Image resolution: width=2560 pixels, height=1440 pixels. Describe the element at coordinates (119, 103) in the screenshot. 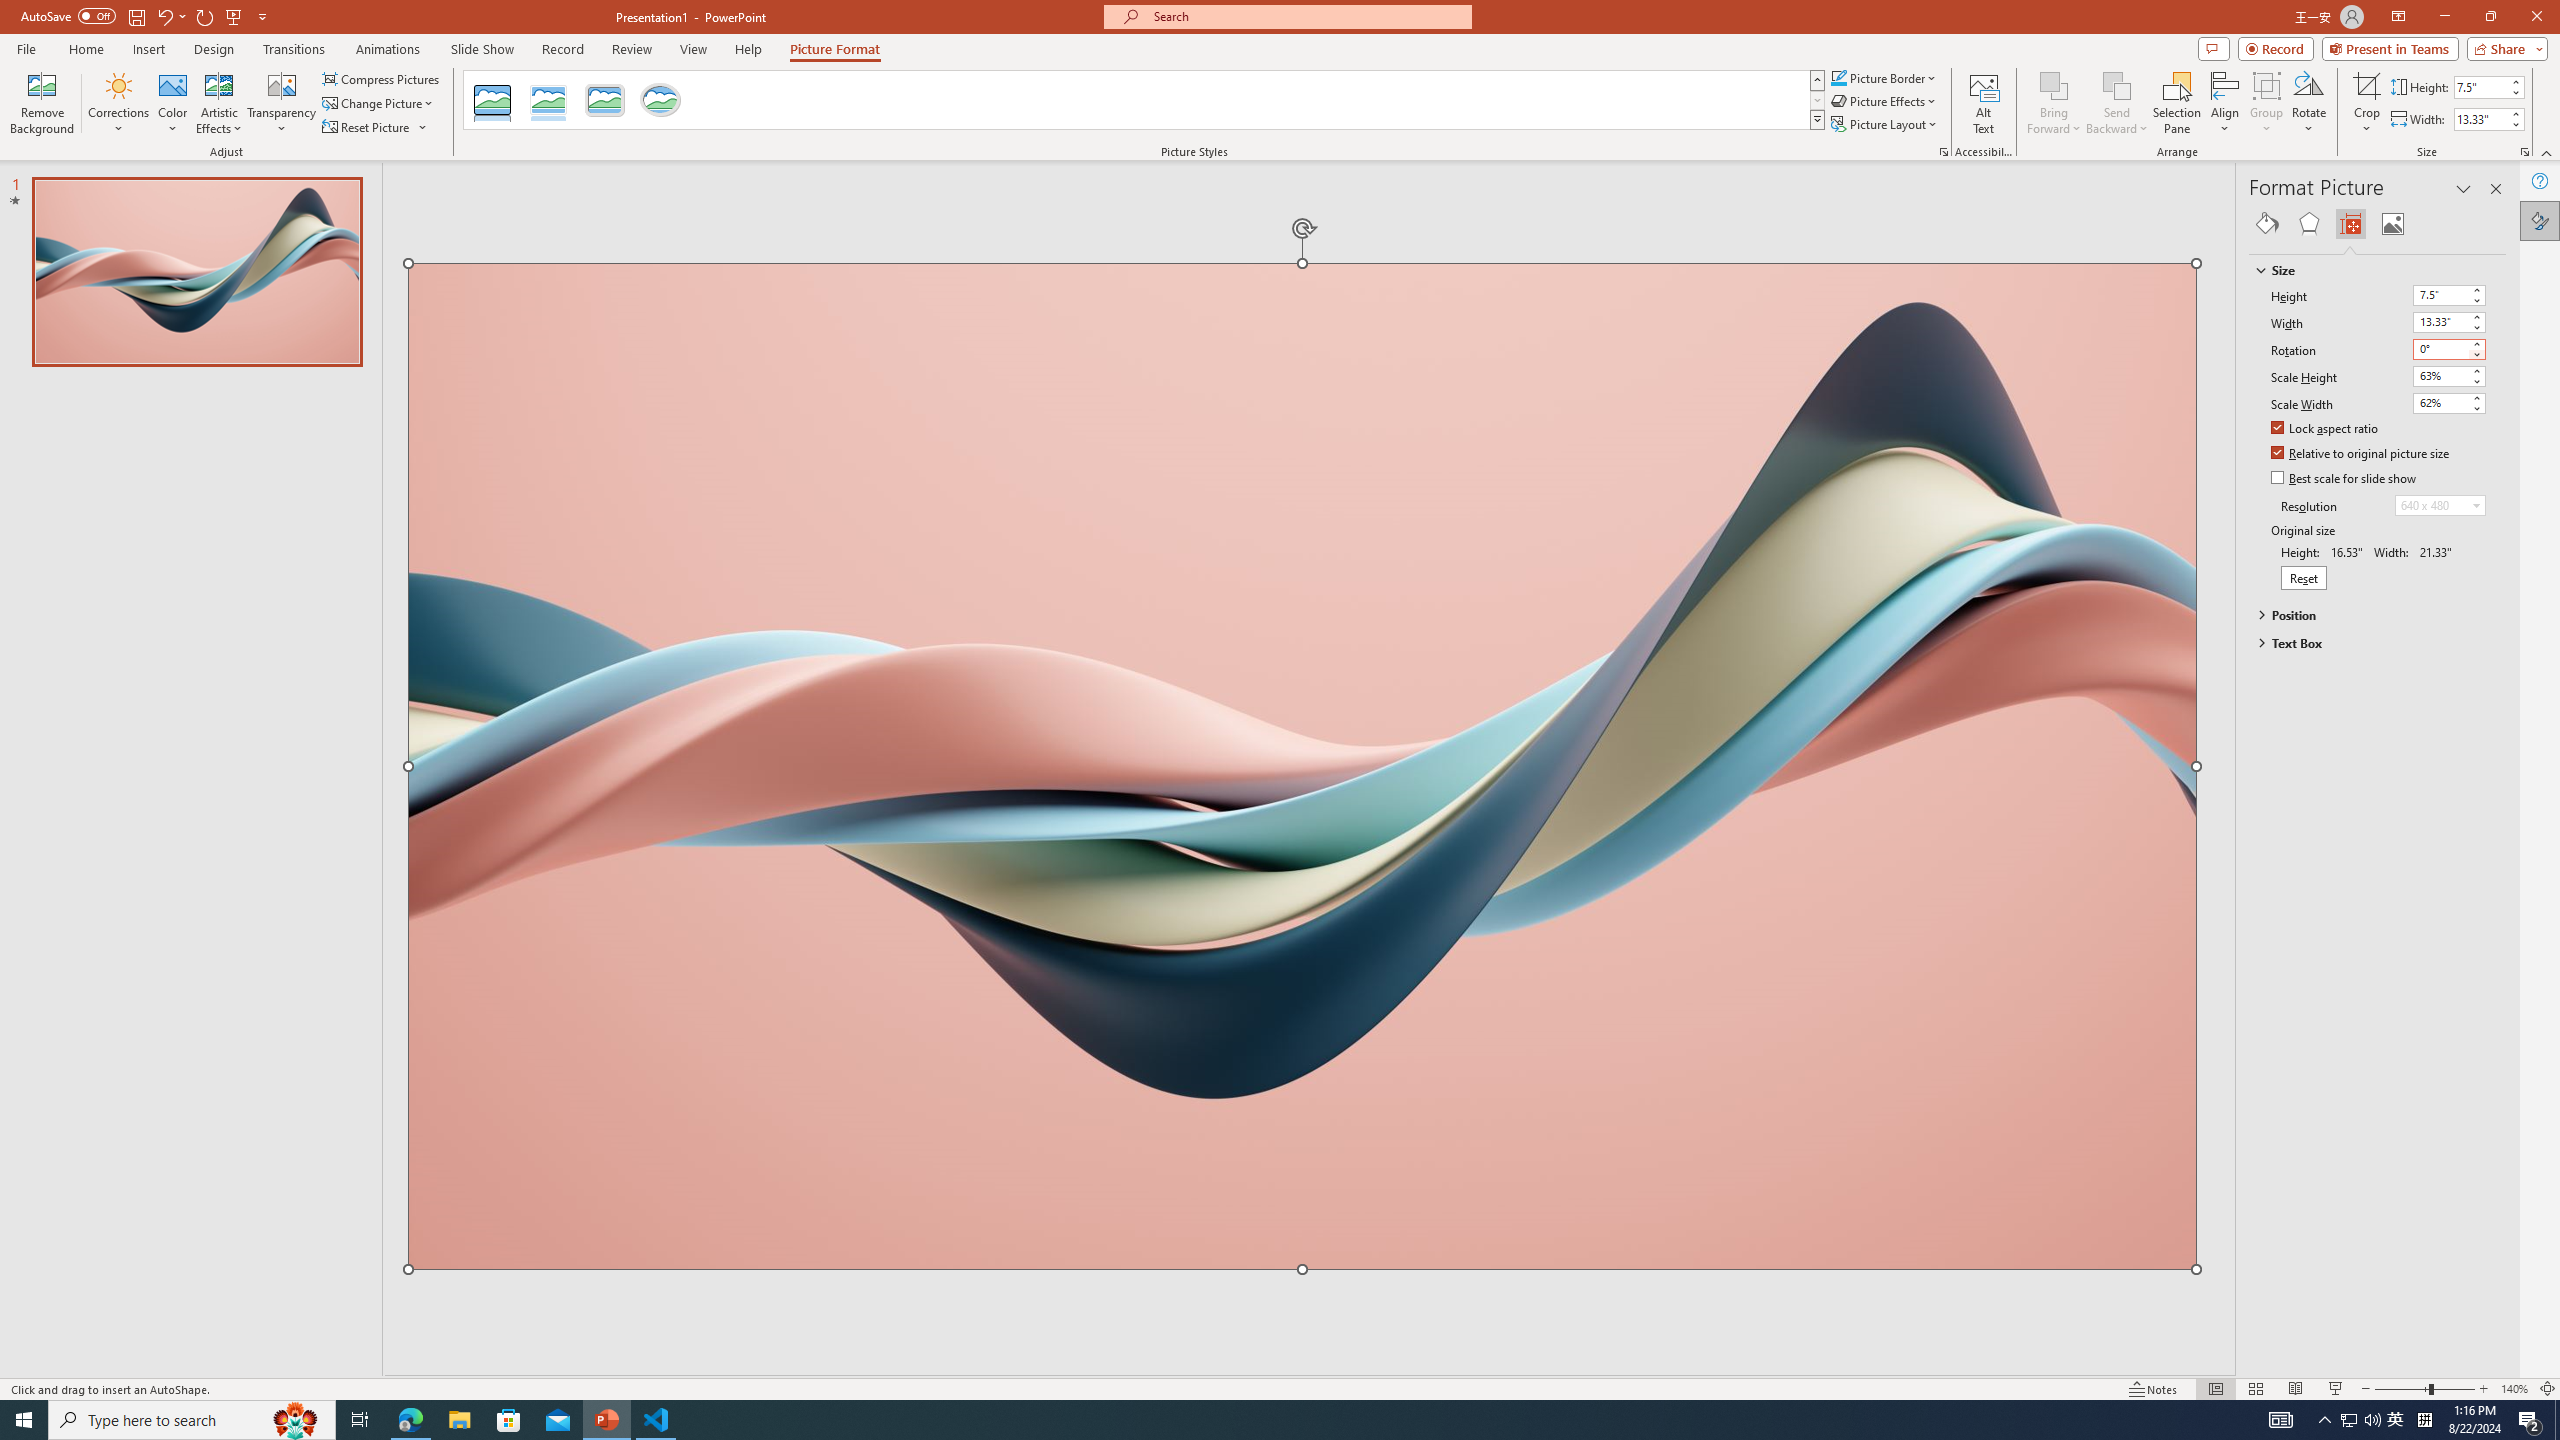

I see `Corrections` at that location.